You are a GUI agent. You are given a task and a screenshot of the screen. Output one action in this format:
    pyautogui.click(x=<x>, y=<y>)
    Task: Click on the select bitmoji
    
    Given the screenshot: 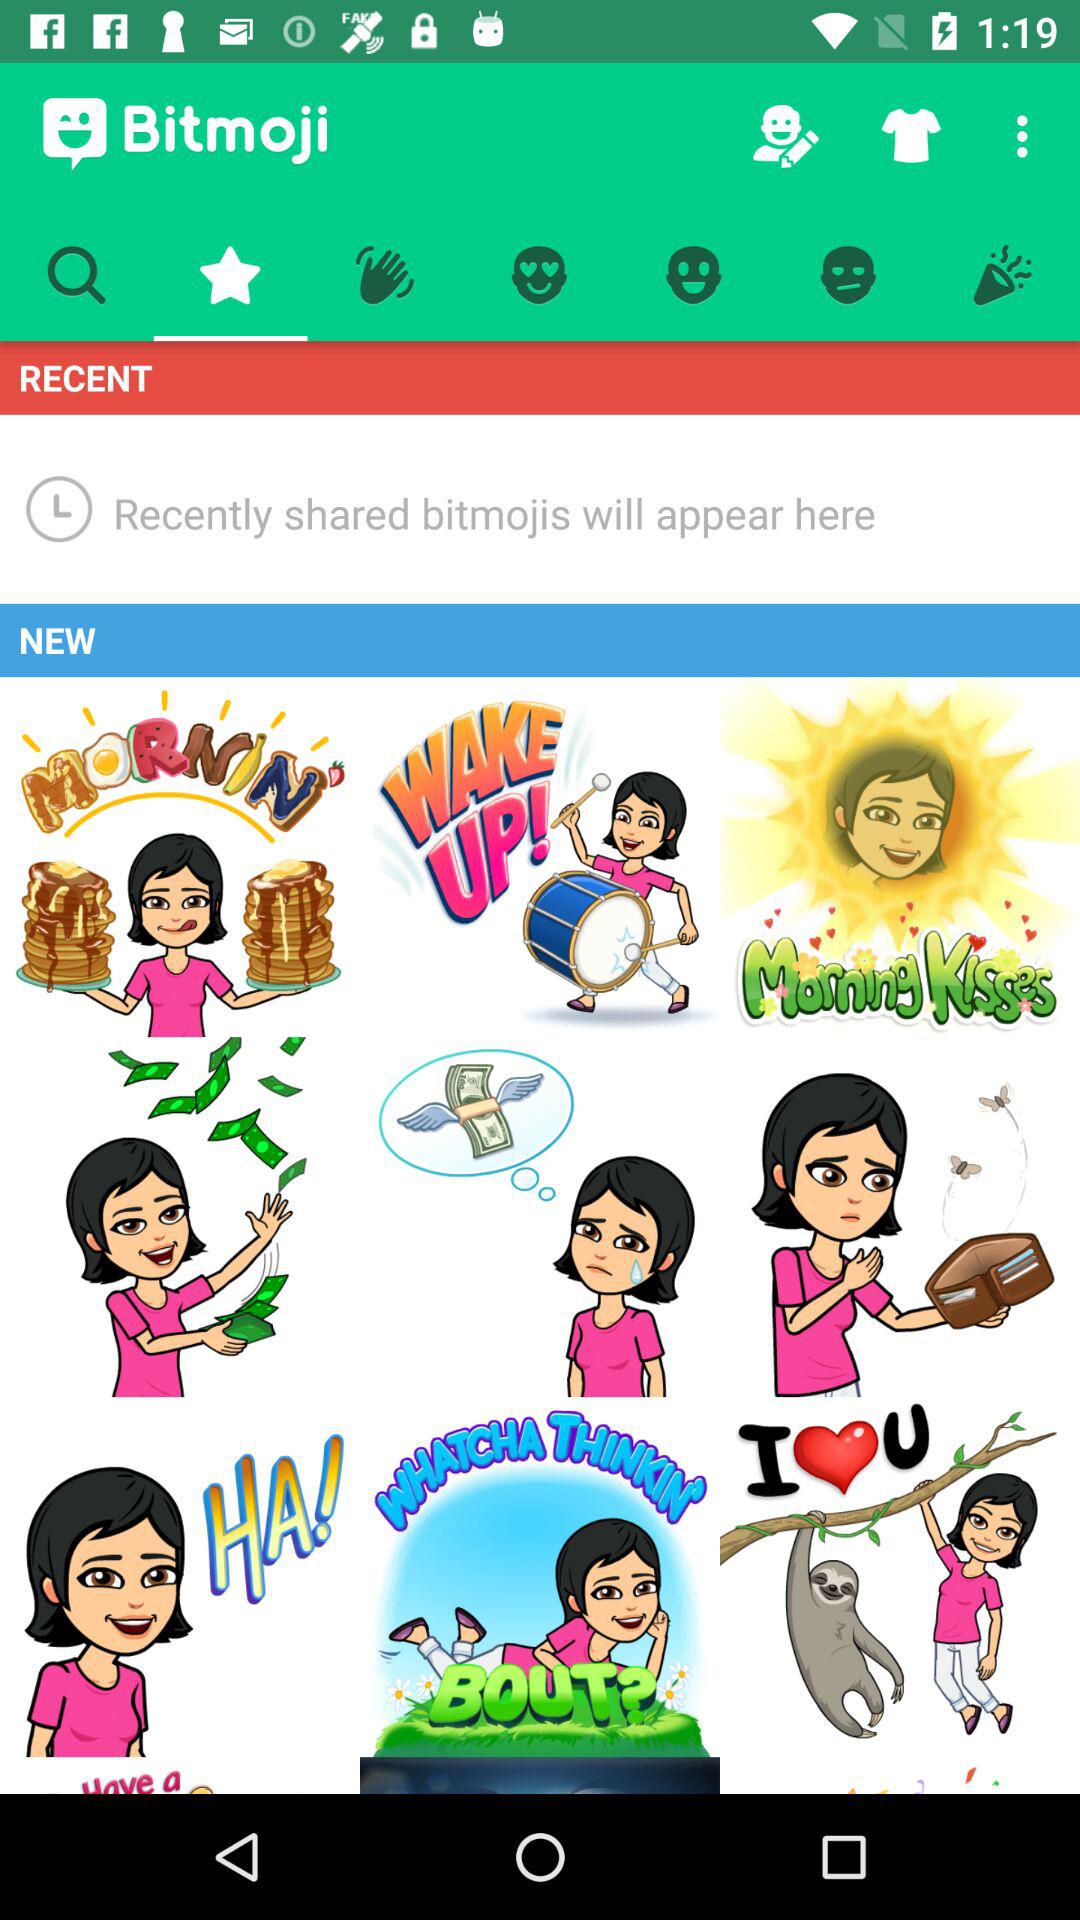 What is the action you would take?
    pyautogui.click(x=900, y=1577)
    